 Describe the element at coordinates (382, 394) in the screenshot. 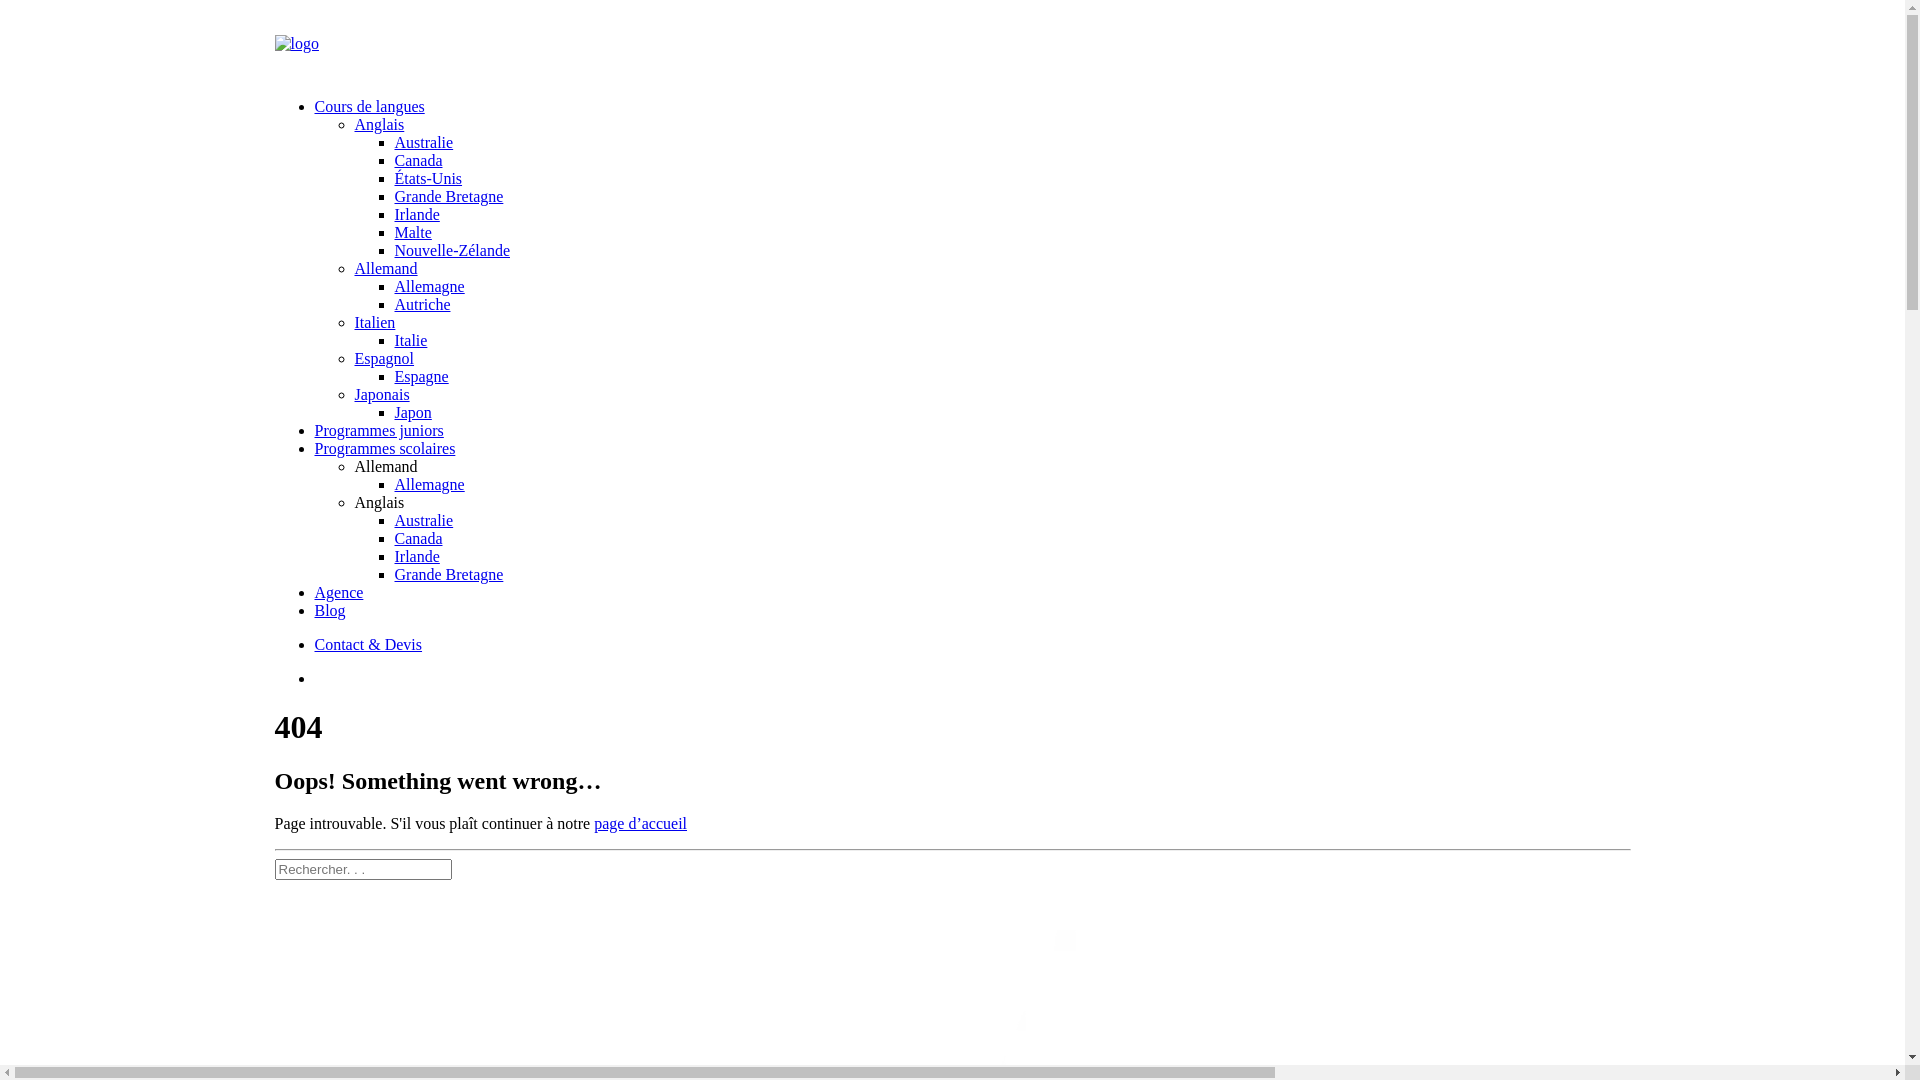

I see `Japonais` at that location.